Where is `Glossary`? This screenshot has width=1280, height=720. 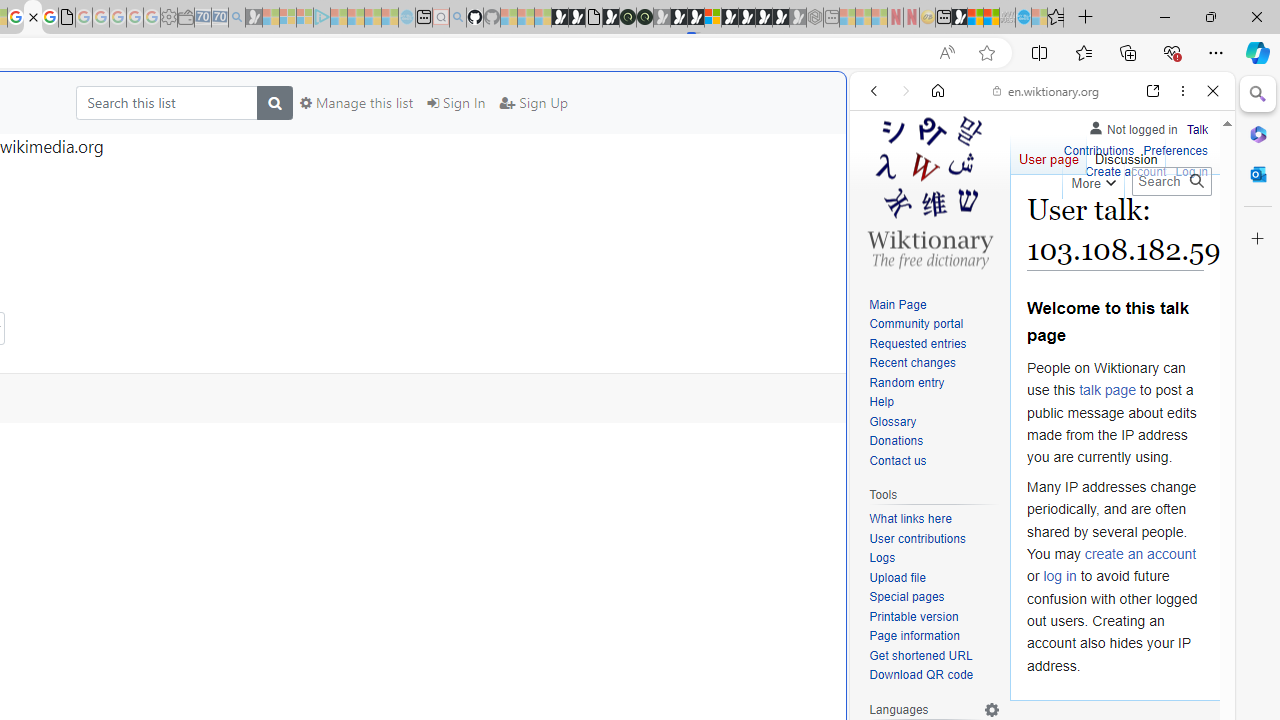
Glossary is located at coordinates (892, 421).